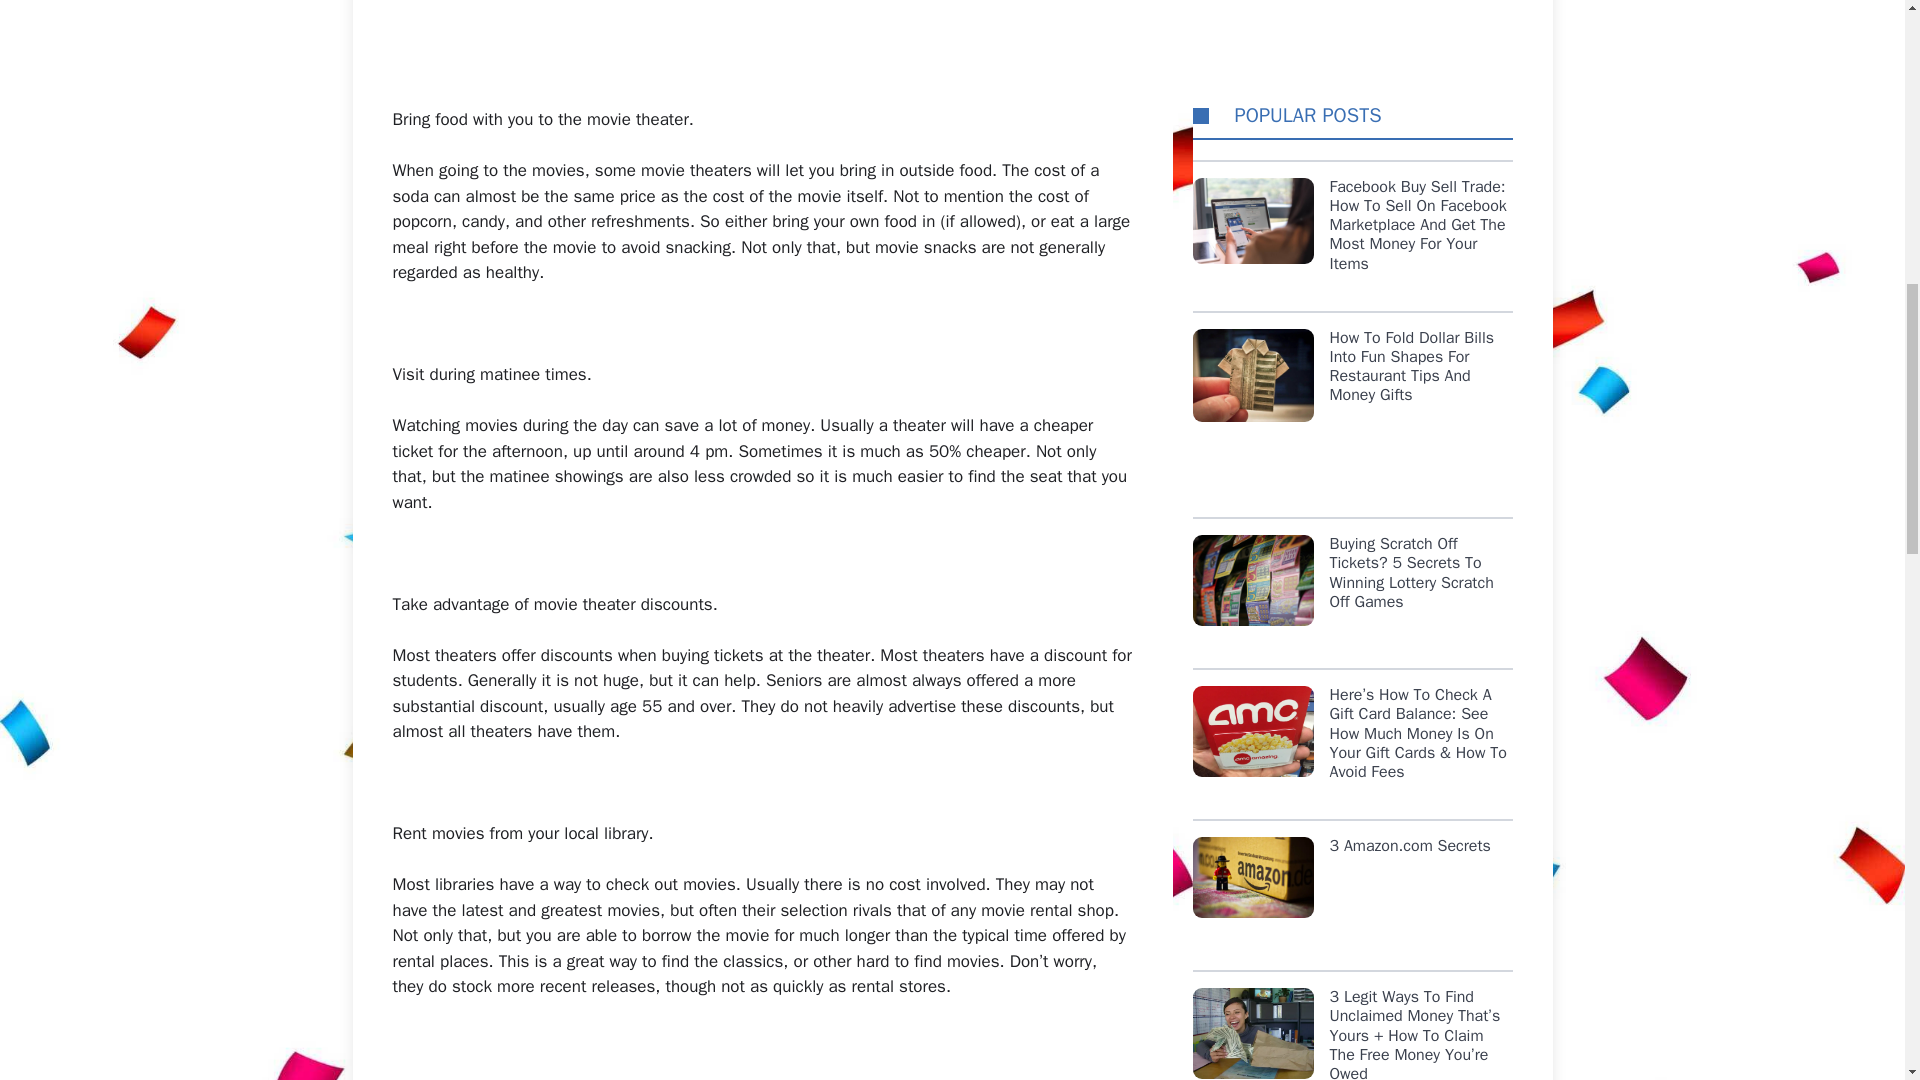 Image resolution: width=1920 pixels, height=1080 pixels. I want to click on Scroll back to top, so click(1855, 949).